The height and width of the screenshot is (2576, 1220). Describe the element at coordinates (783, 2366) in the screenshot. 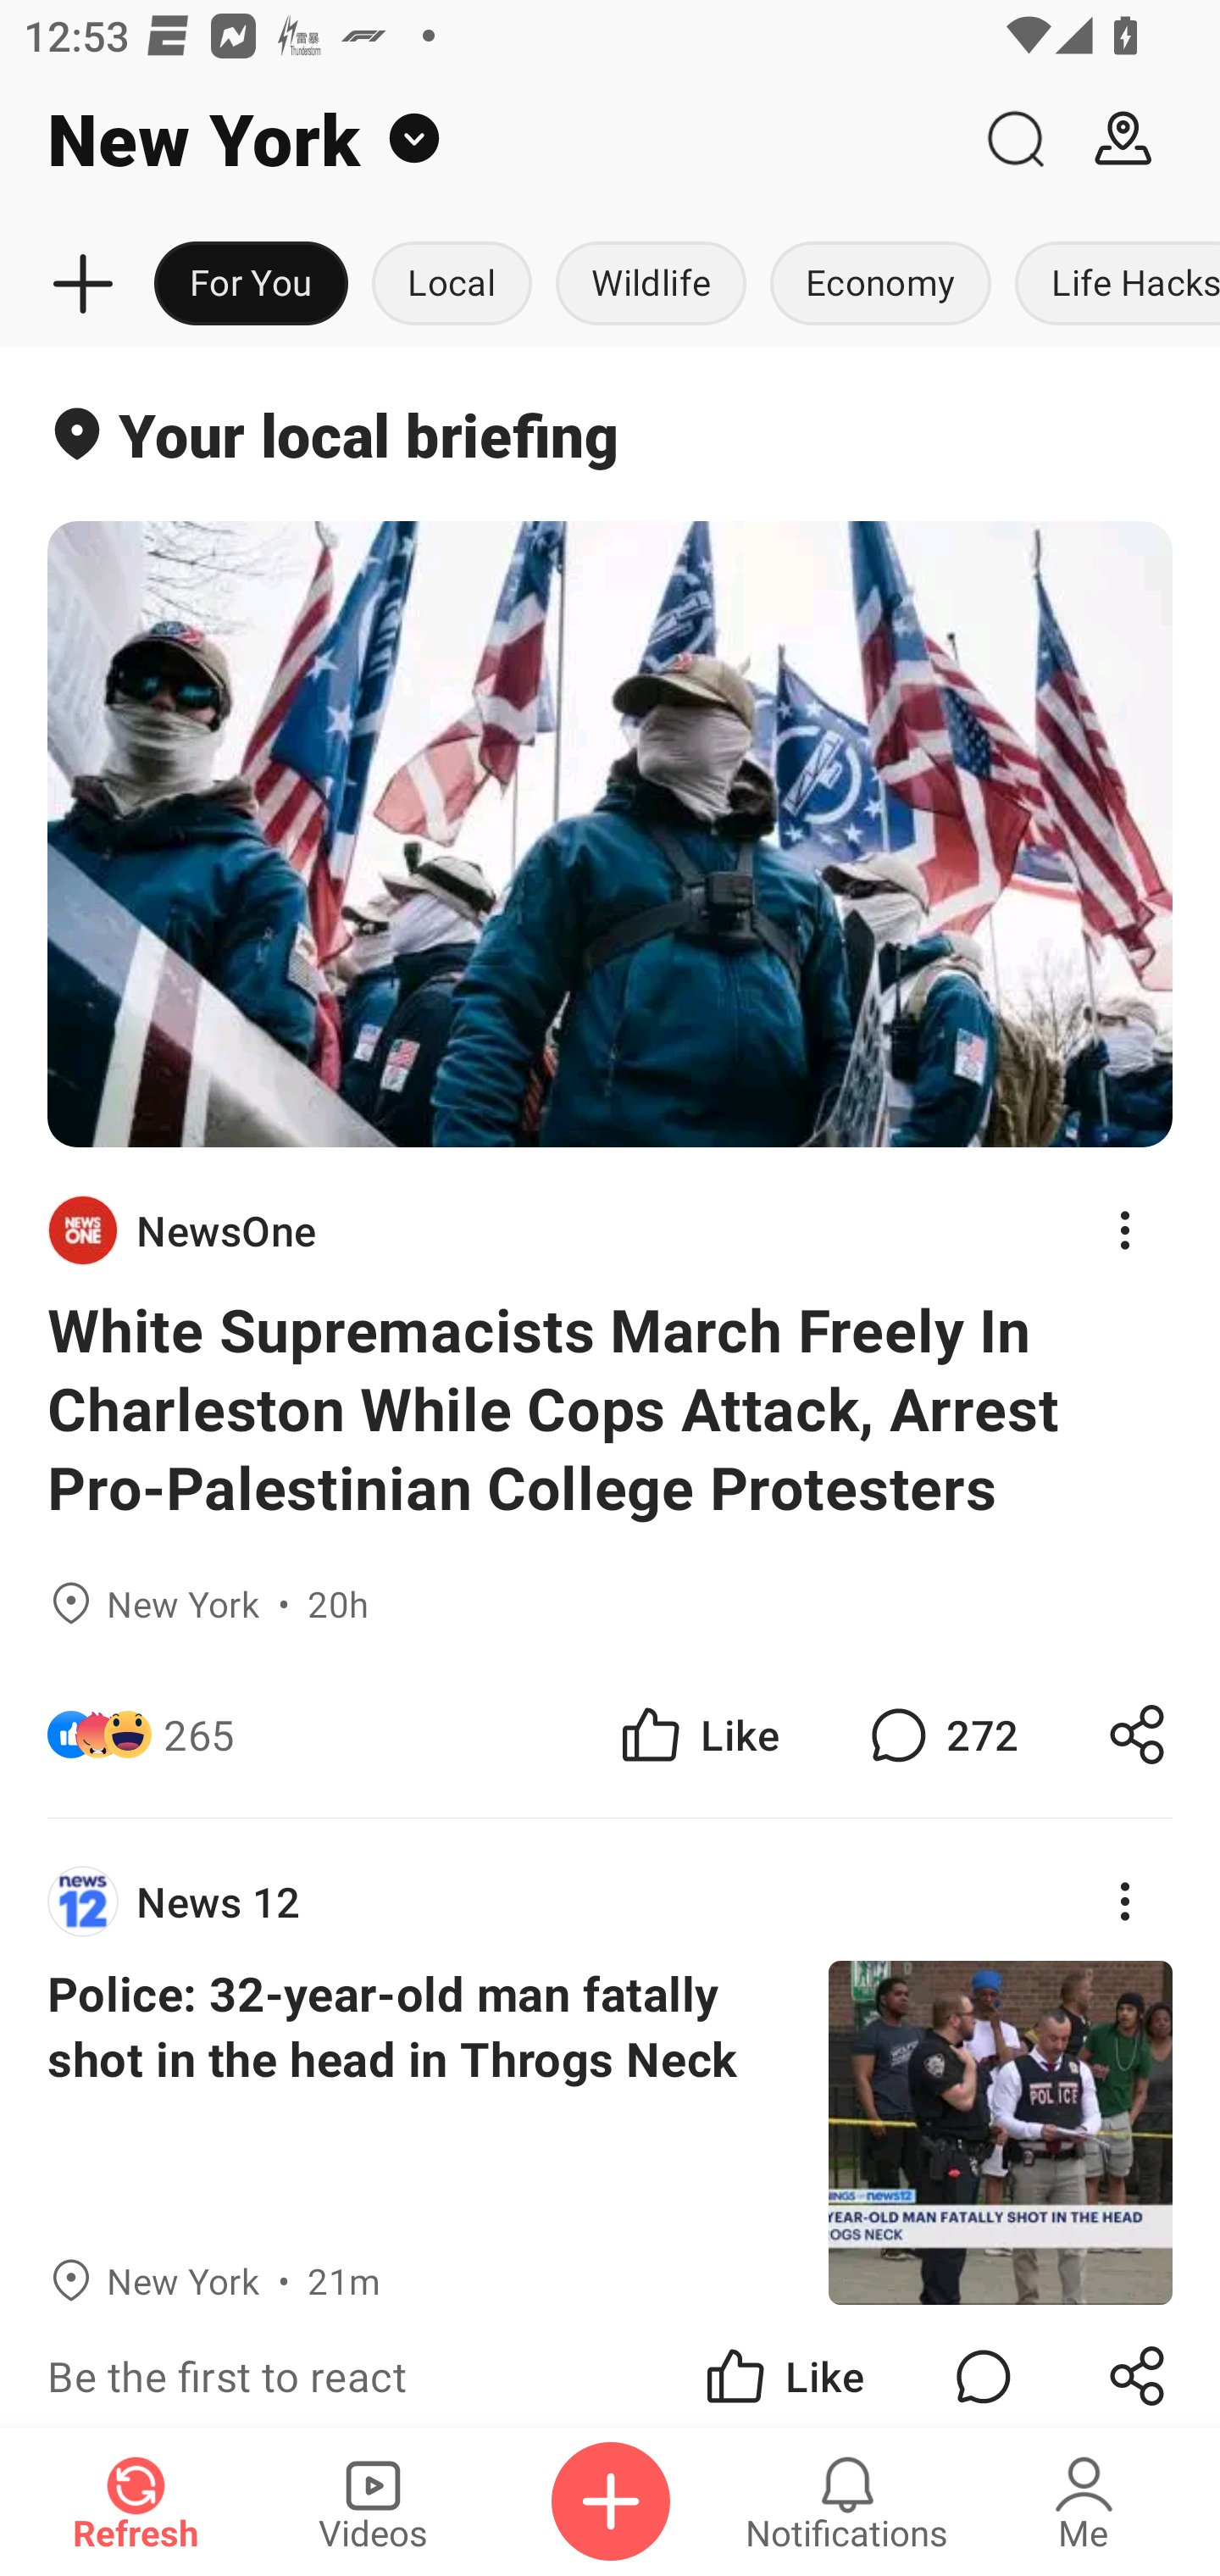

I see `Like` at that location.